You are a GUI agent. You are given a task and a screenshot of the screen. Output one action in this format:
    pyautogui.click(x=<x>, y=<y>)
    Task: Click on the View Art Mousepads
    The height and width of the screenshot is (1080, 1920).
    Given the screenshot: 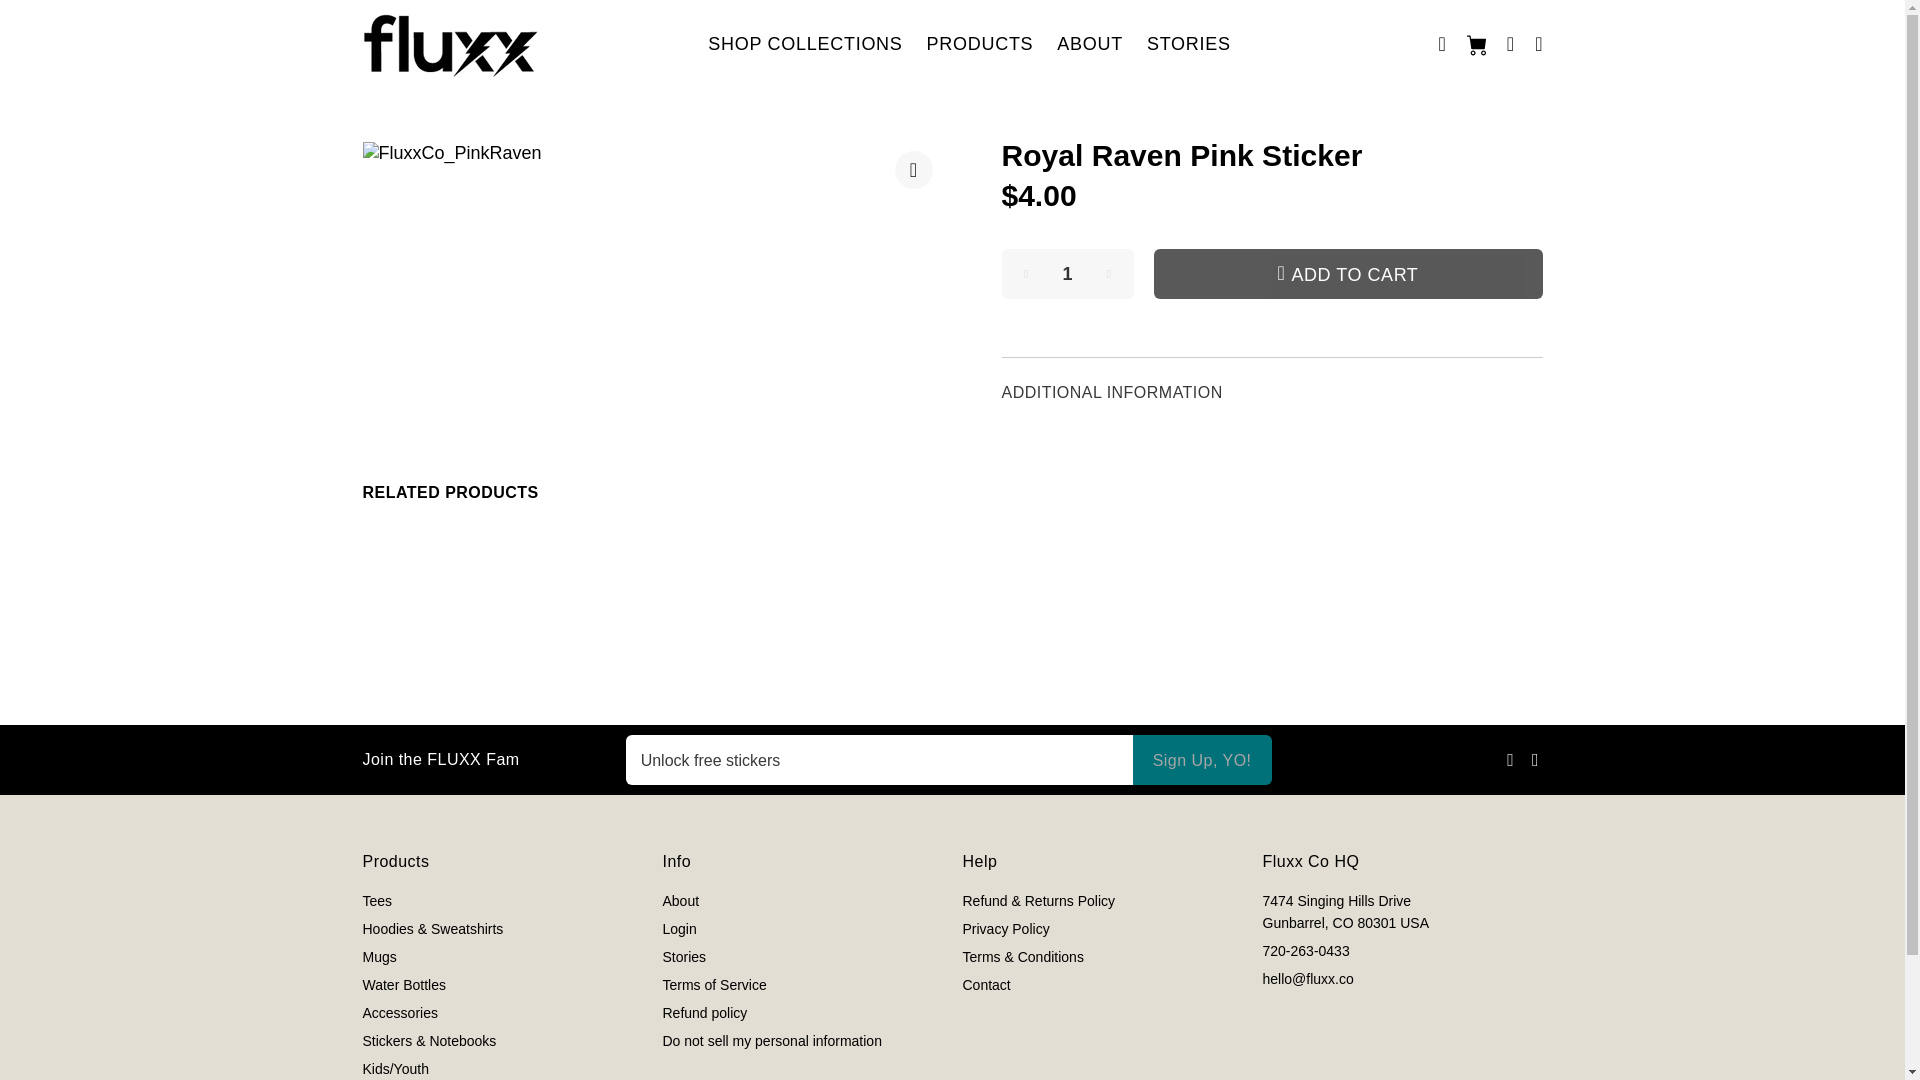 What is the action you would take?
    pyautogui.click(x=1030, y=550)
    